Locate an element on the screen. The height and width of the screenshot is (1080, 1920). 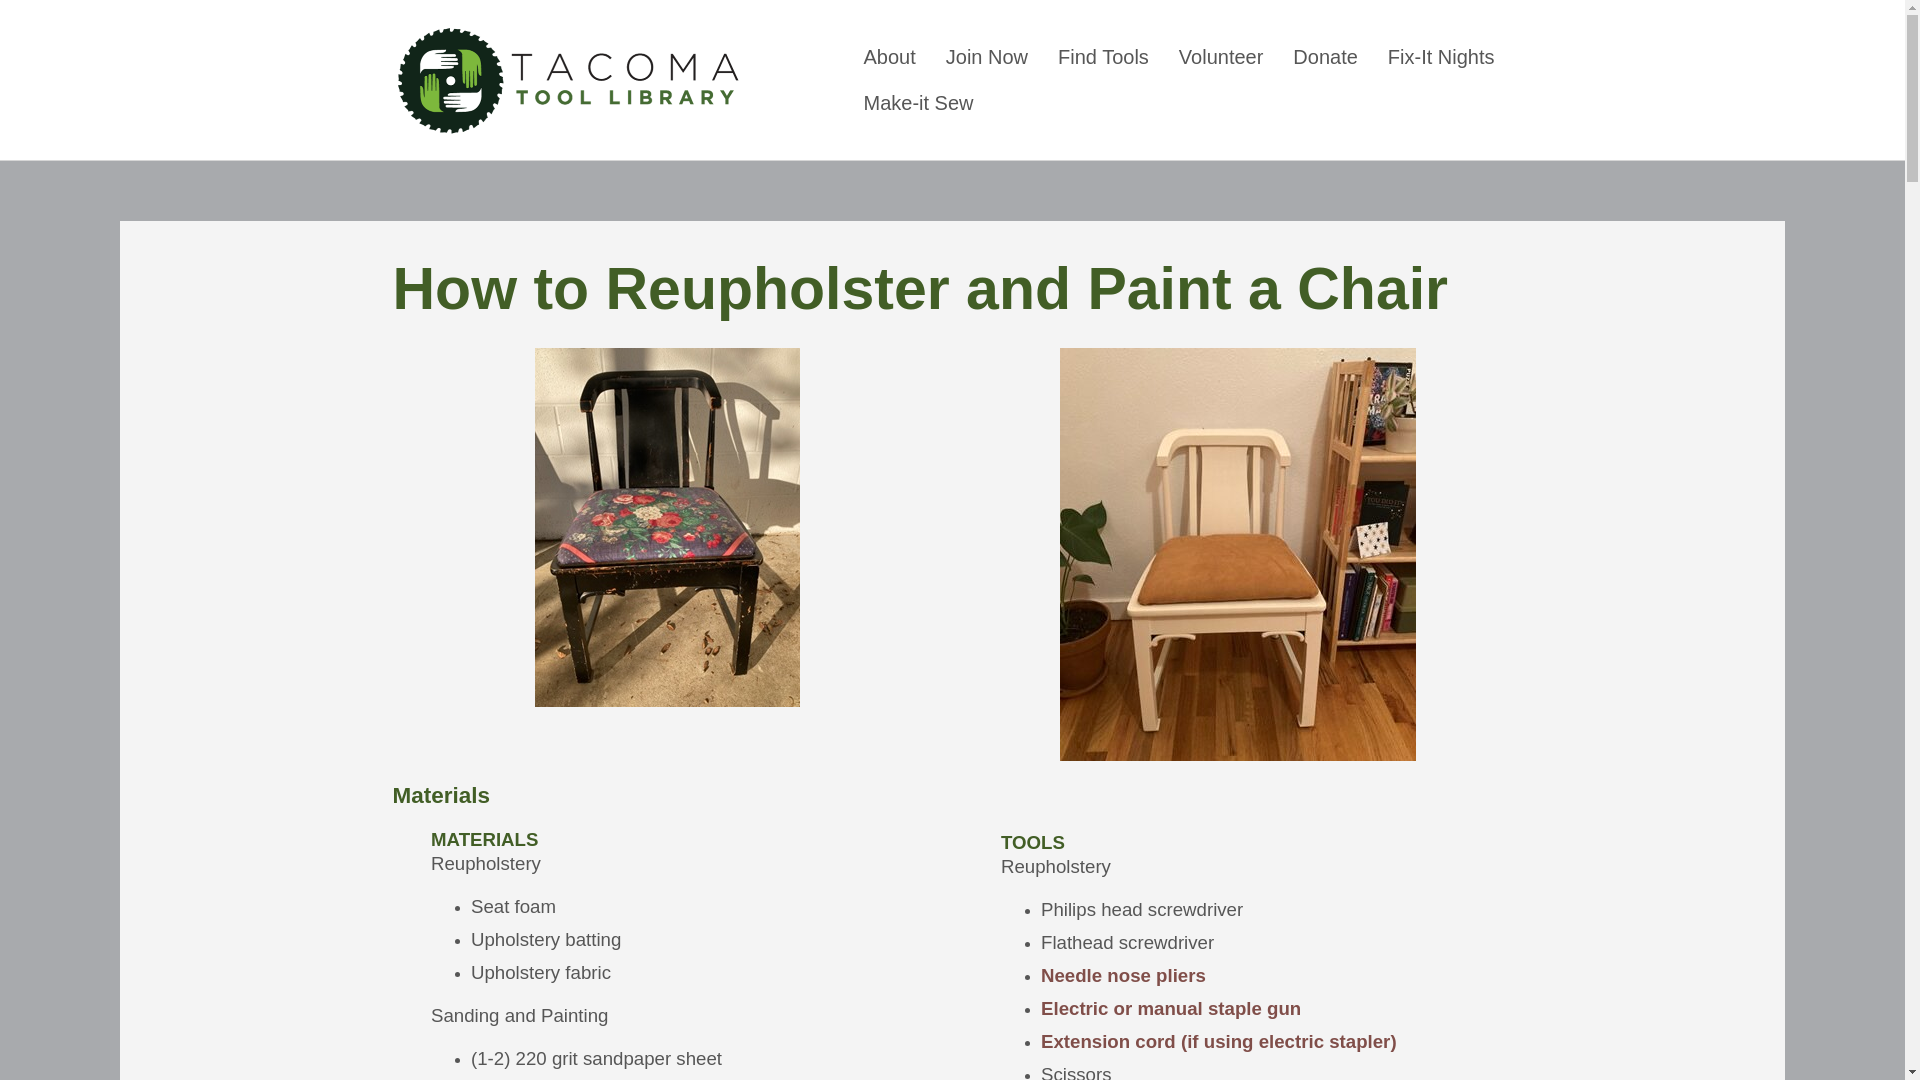
About is located at coordinates (888, 56).